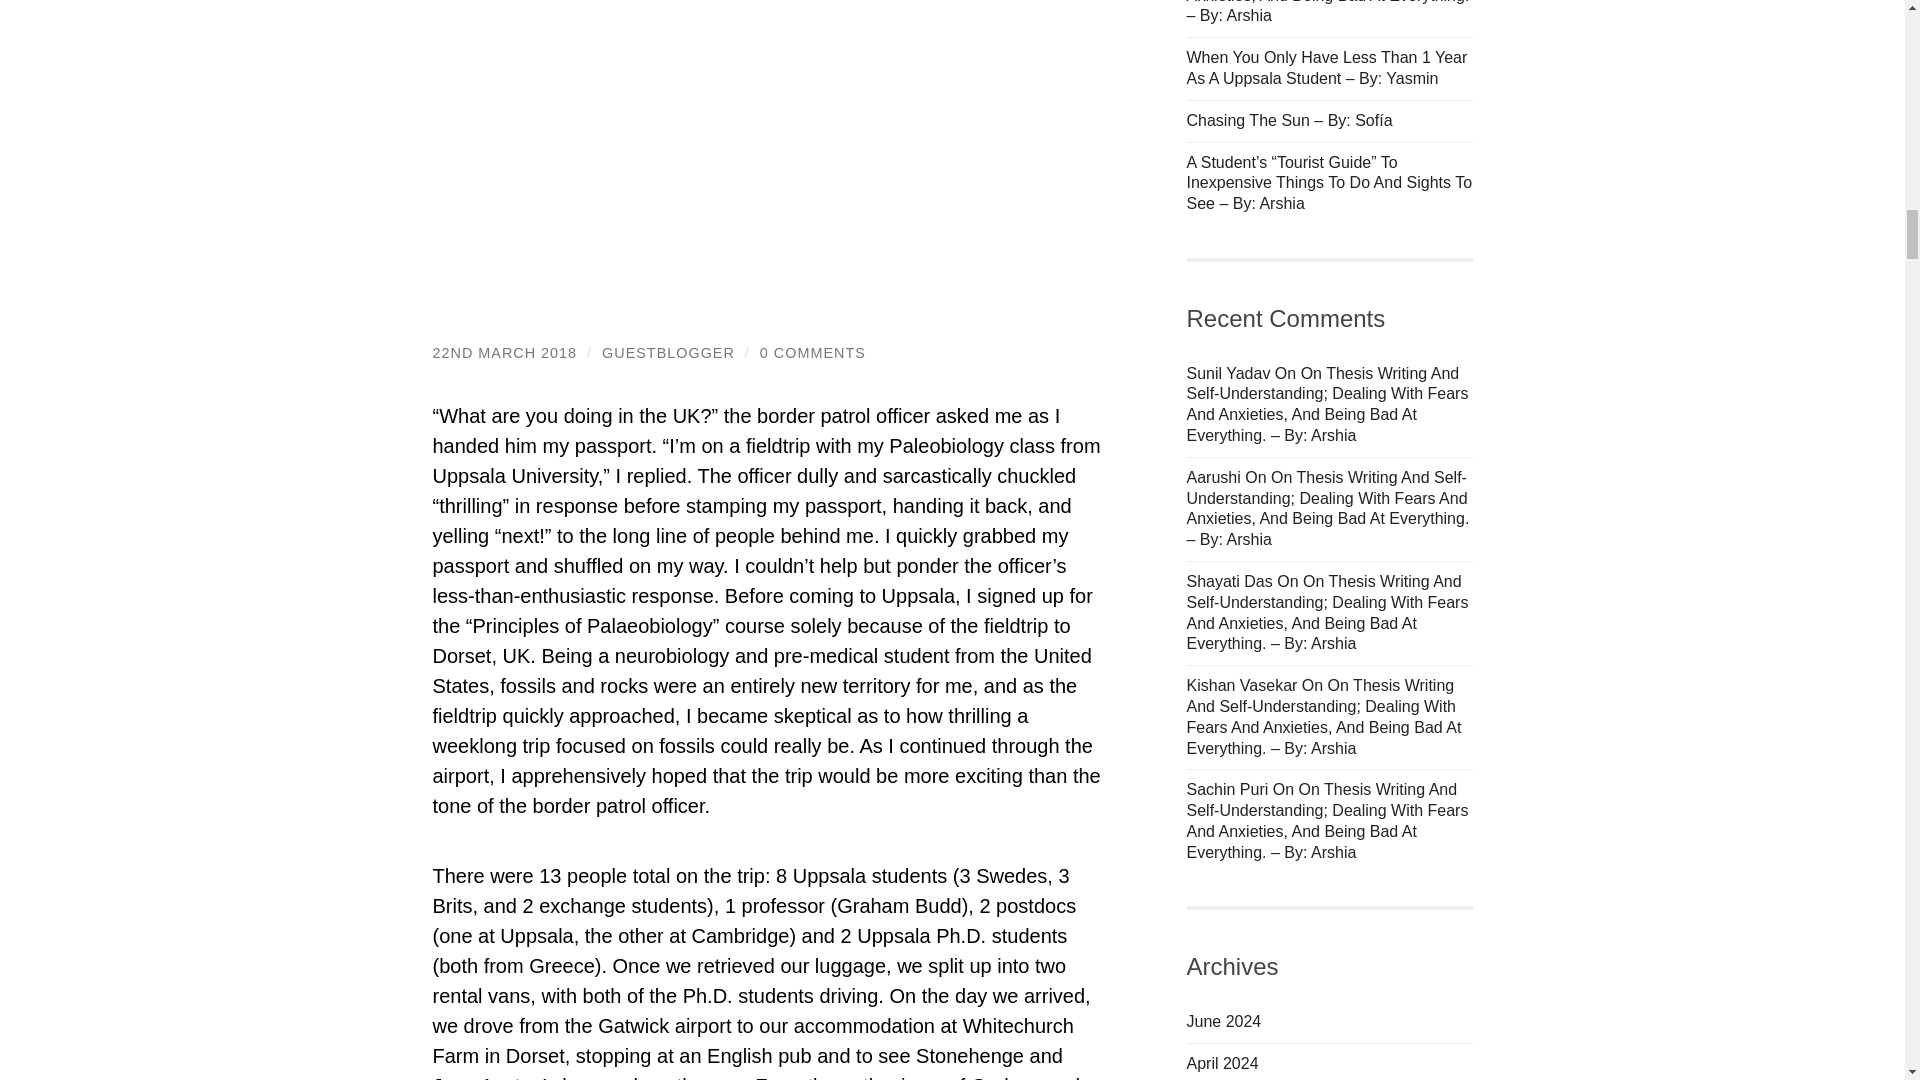 The image size is (1920, 1080). I want to click on GUESTBLOGGER, so click(668, 352).